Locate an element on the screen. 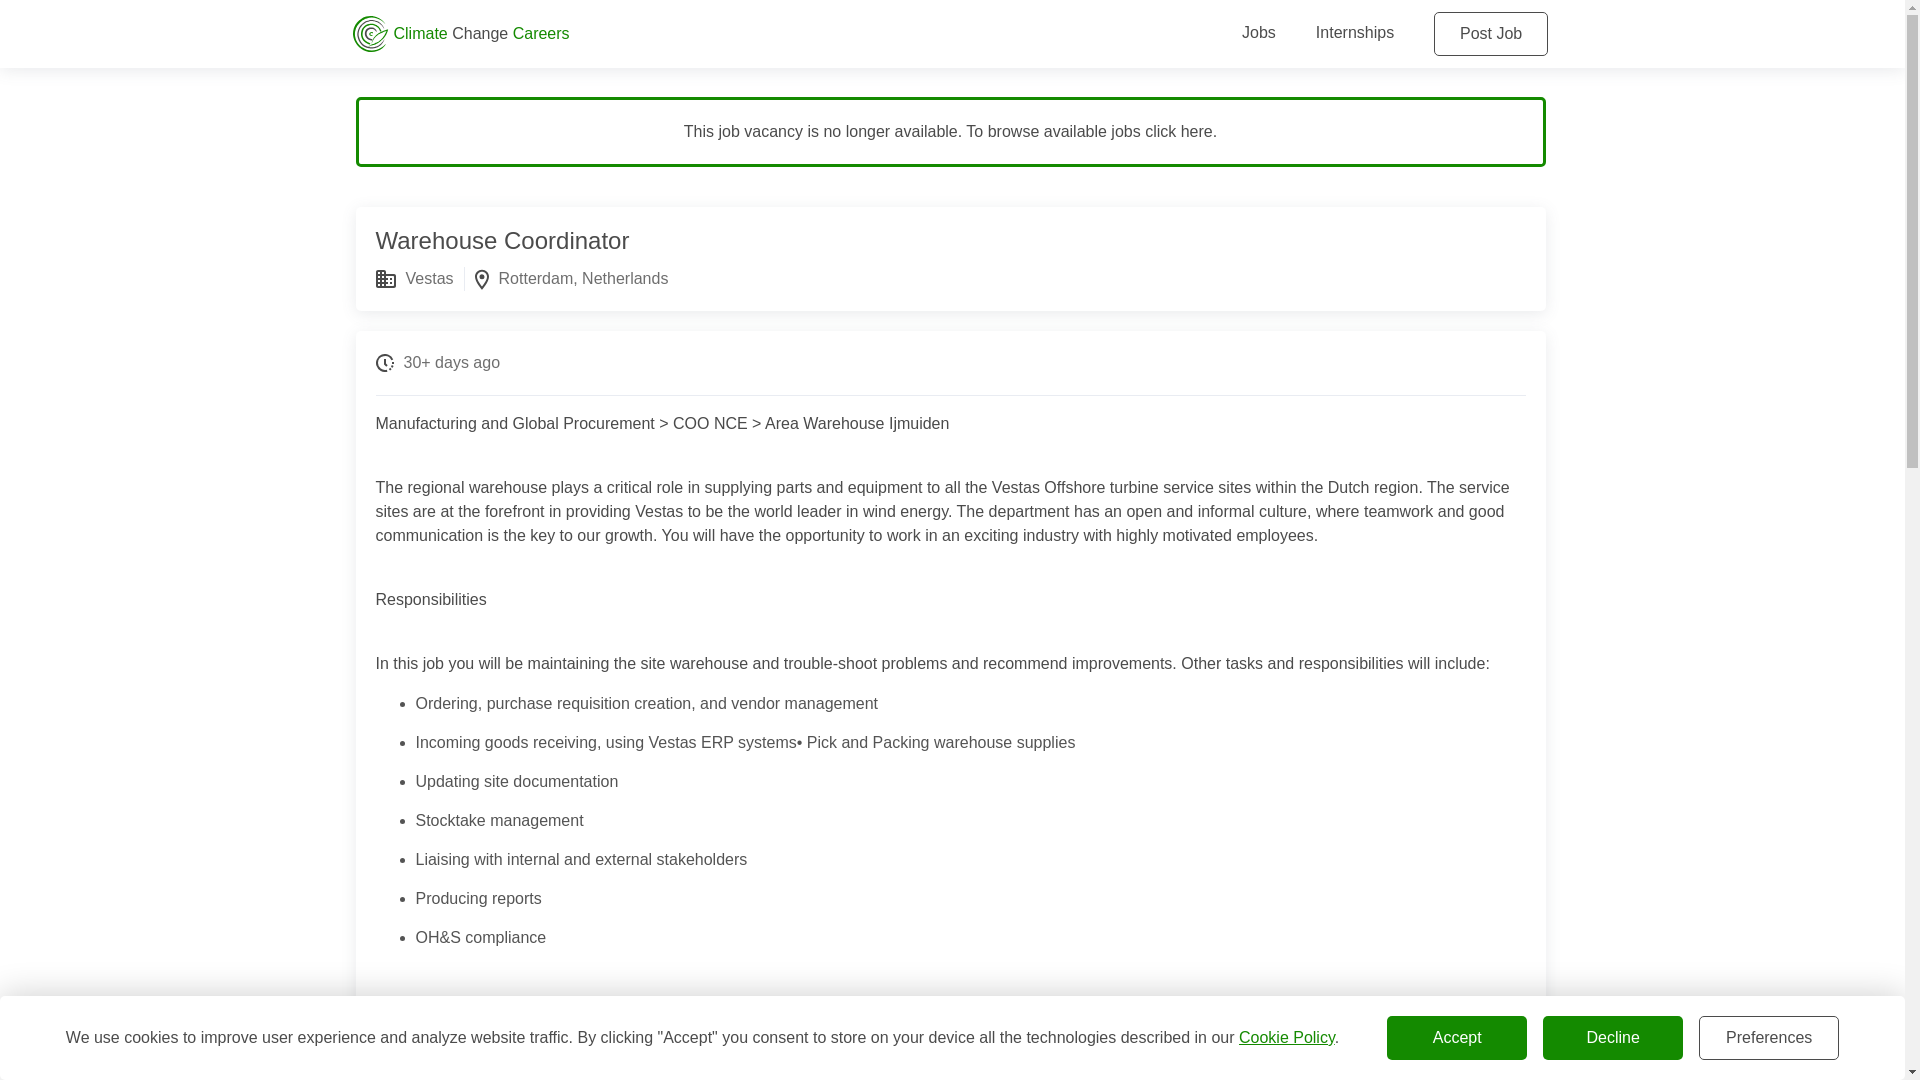 This screenshot has height=1080, width=1920. click here. is located at coordinates (1180, 132).